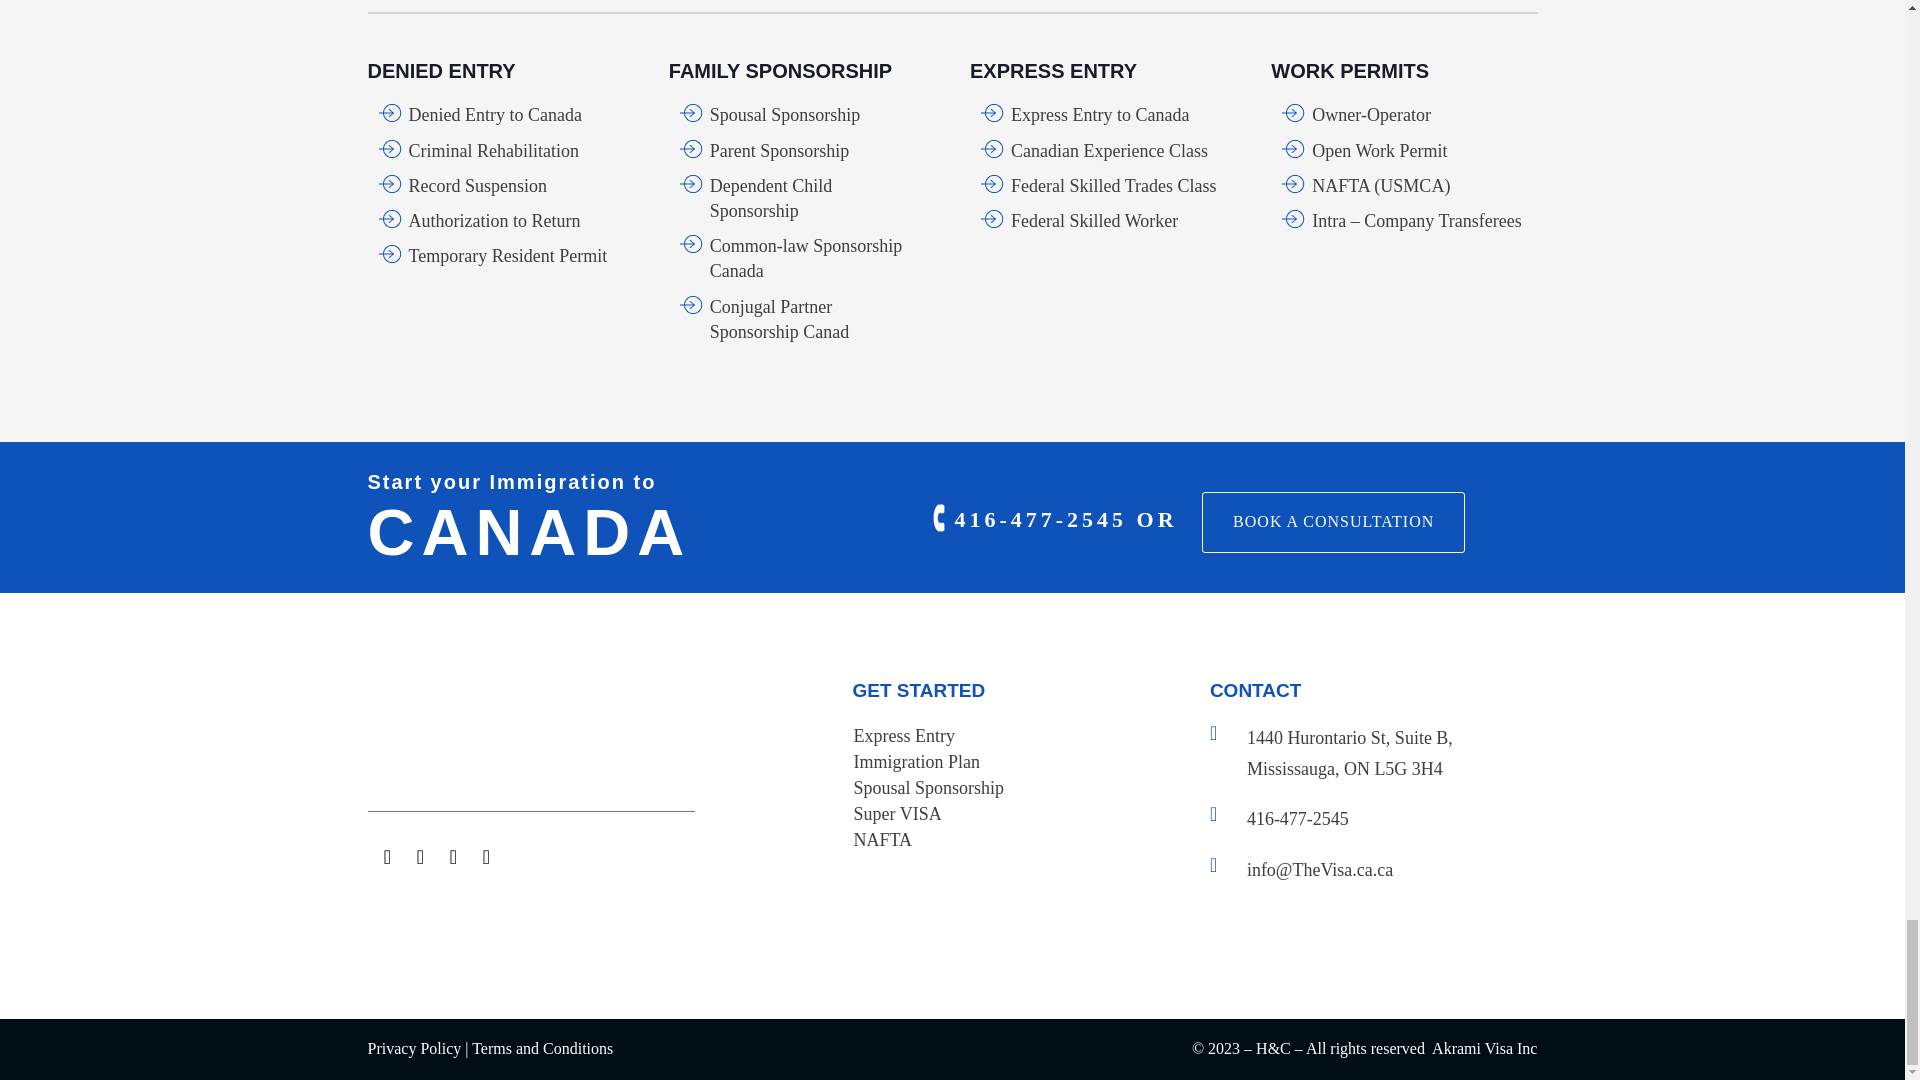  Describe the element at coordinates (1100, 114) in the screenshot. I see `Express Entry to Canada` at that location.